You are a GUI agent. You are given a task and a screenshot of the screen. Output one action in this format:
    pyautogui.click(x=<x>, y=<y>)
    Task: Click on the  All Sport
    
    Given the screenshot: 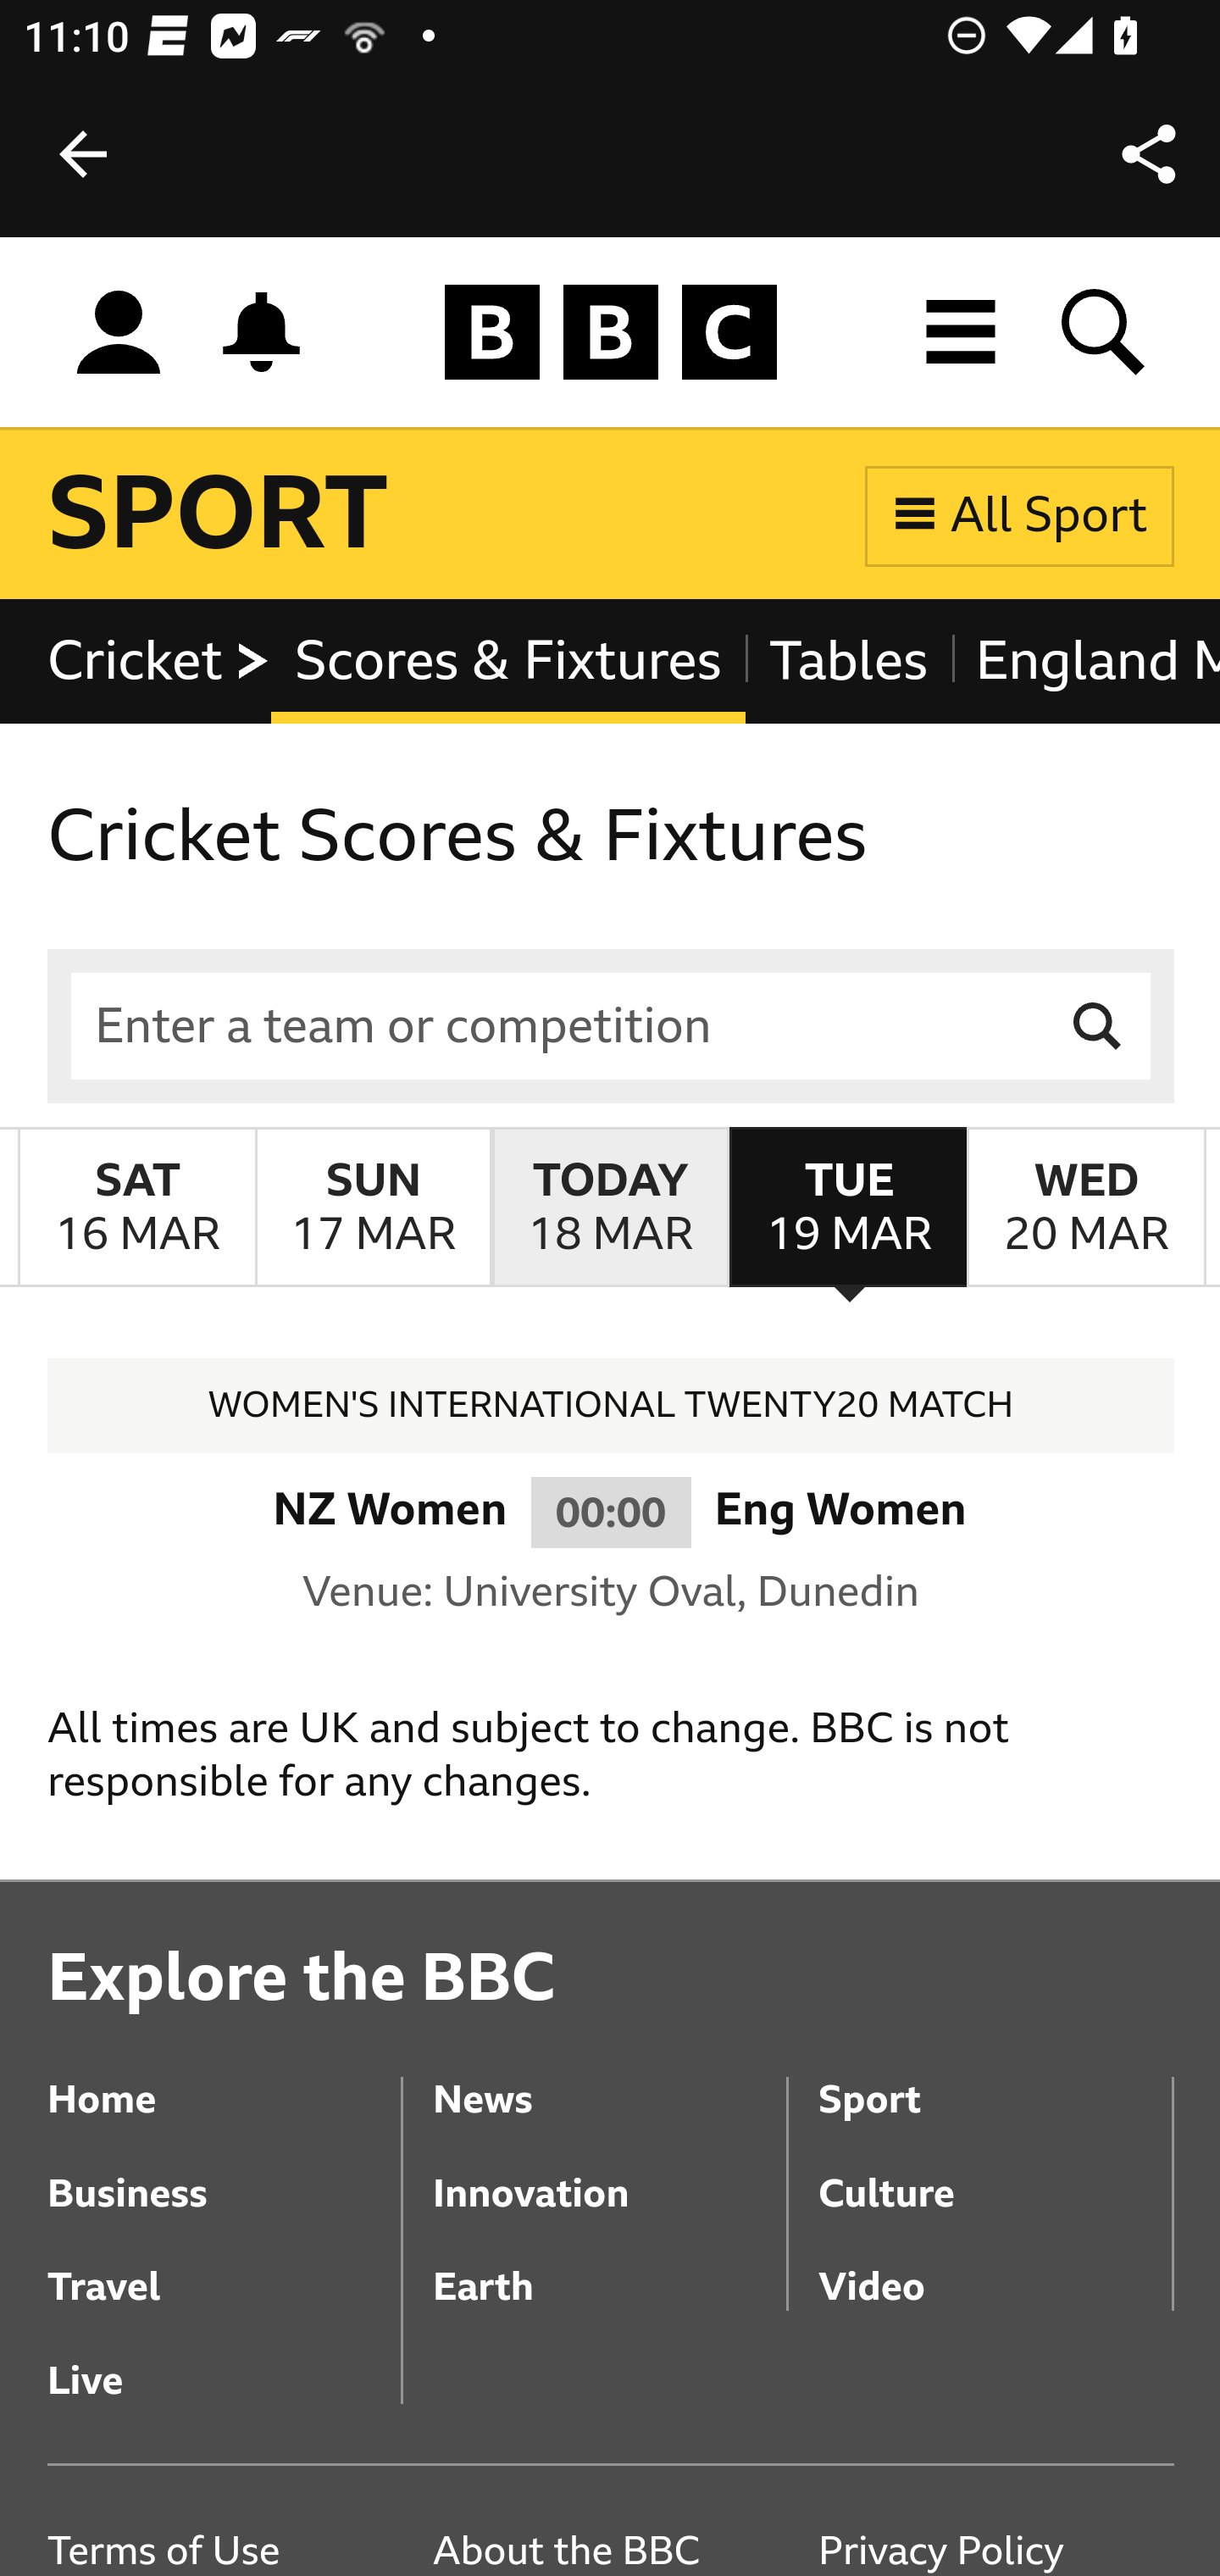 What is the action you would take?
    pyautogui.click(x=1020, y=516)
    